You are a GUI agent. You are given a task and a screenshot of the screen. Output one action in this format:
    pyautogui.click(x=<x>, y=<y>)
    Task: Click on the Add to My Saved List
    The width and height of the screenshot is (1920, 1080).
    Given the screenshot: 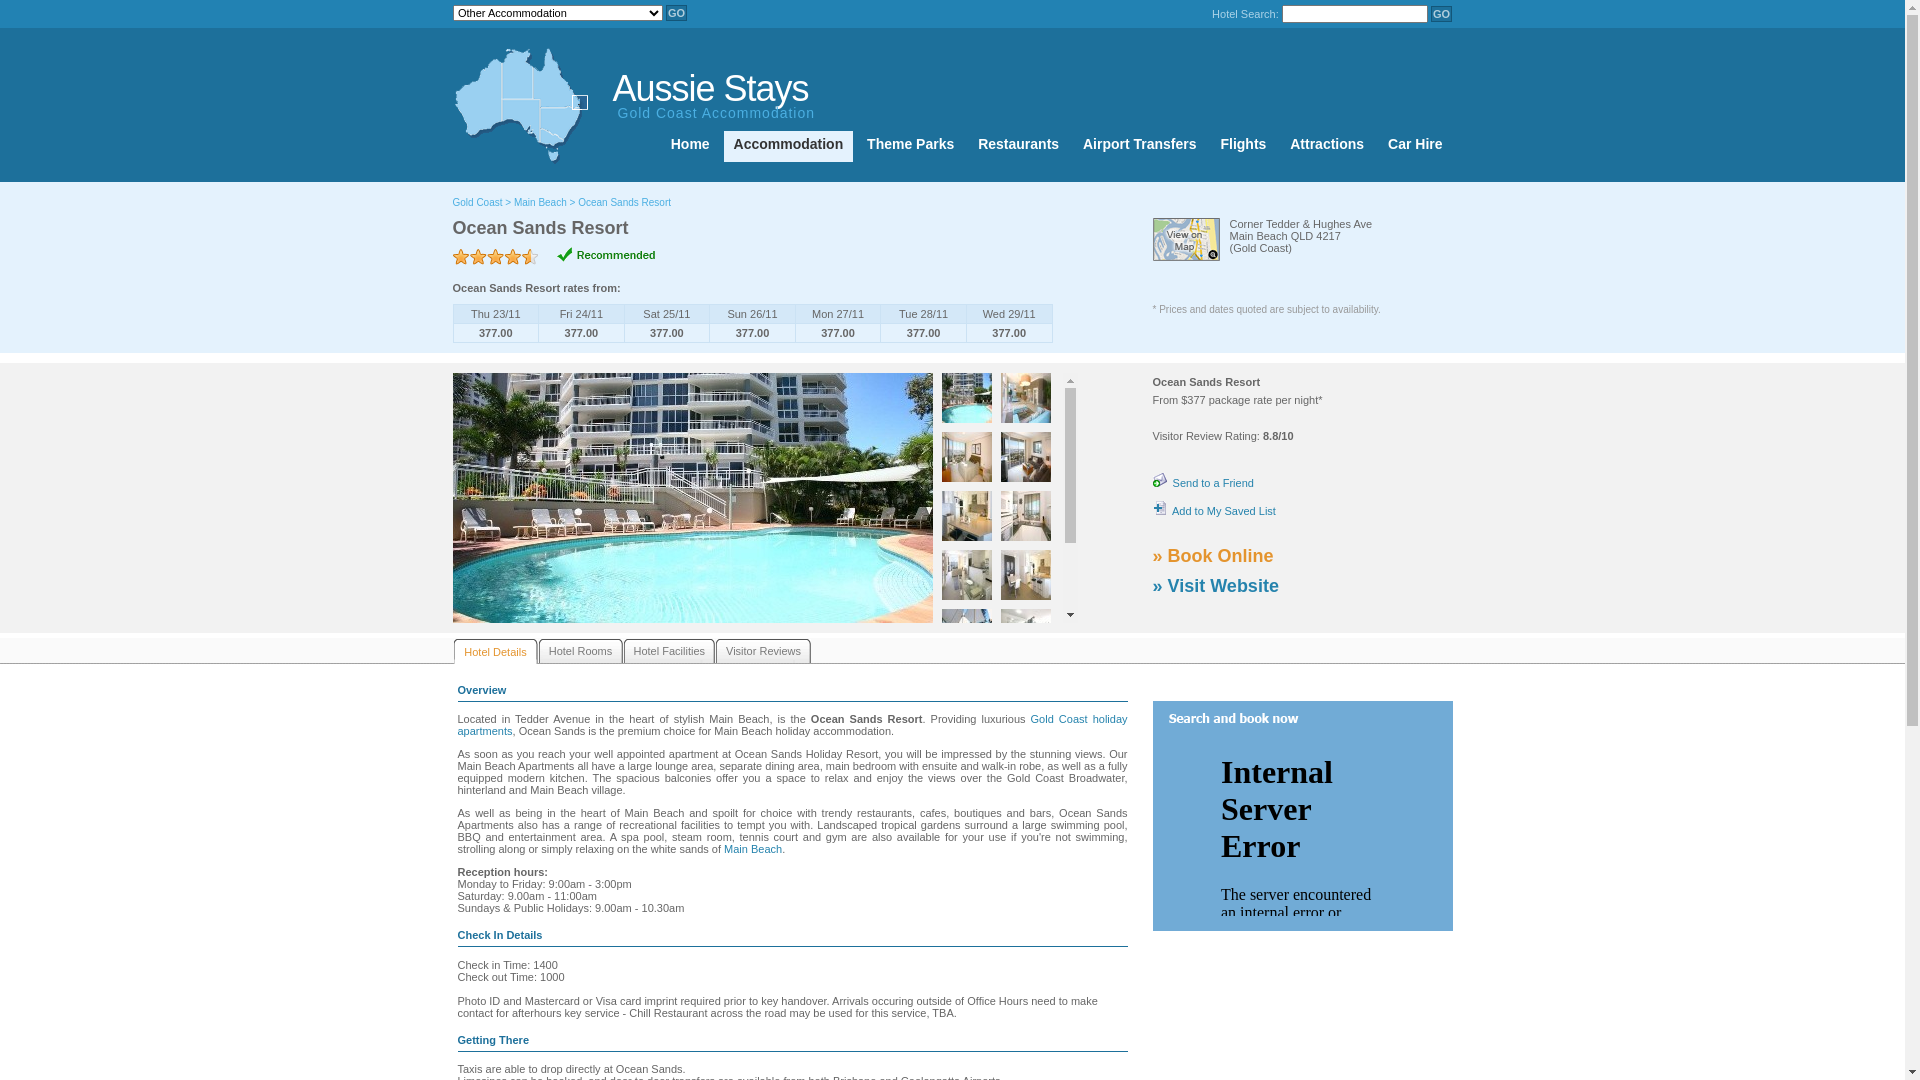 What is the action you would take?
    pyautogui.click(x=1214, y=511)
    